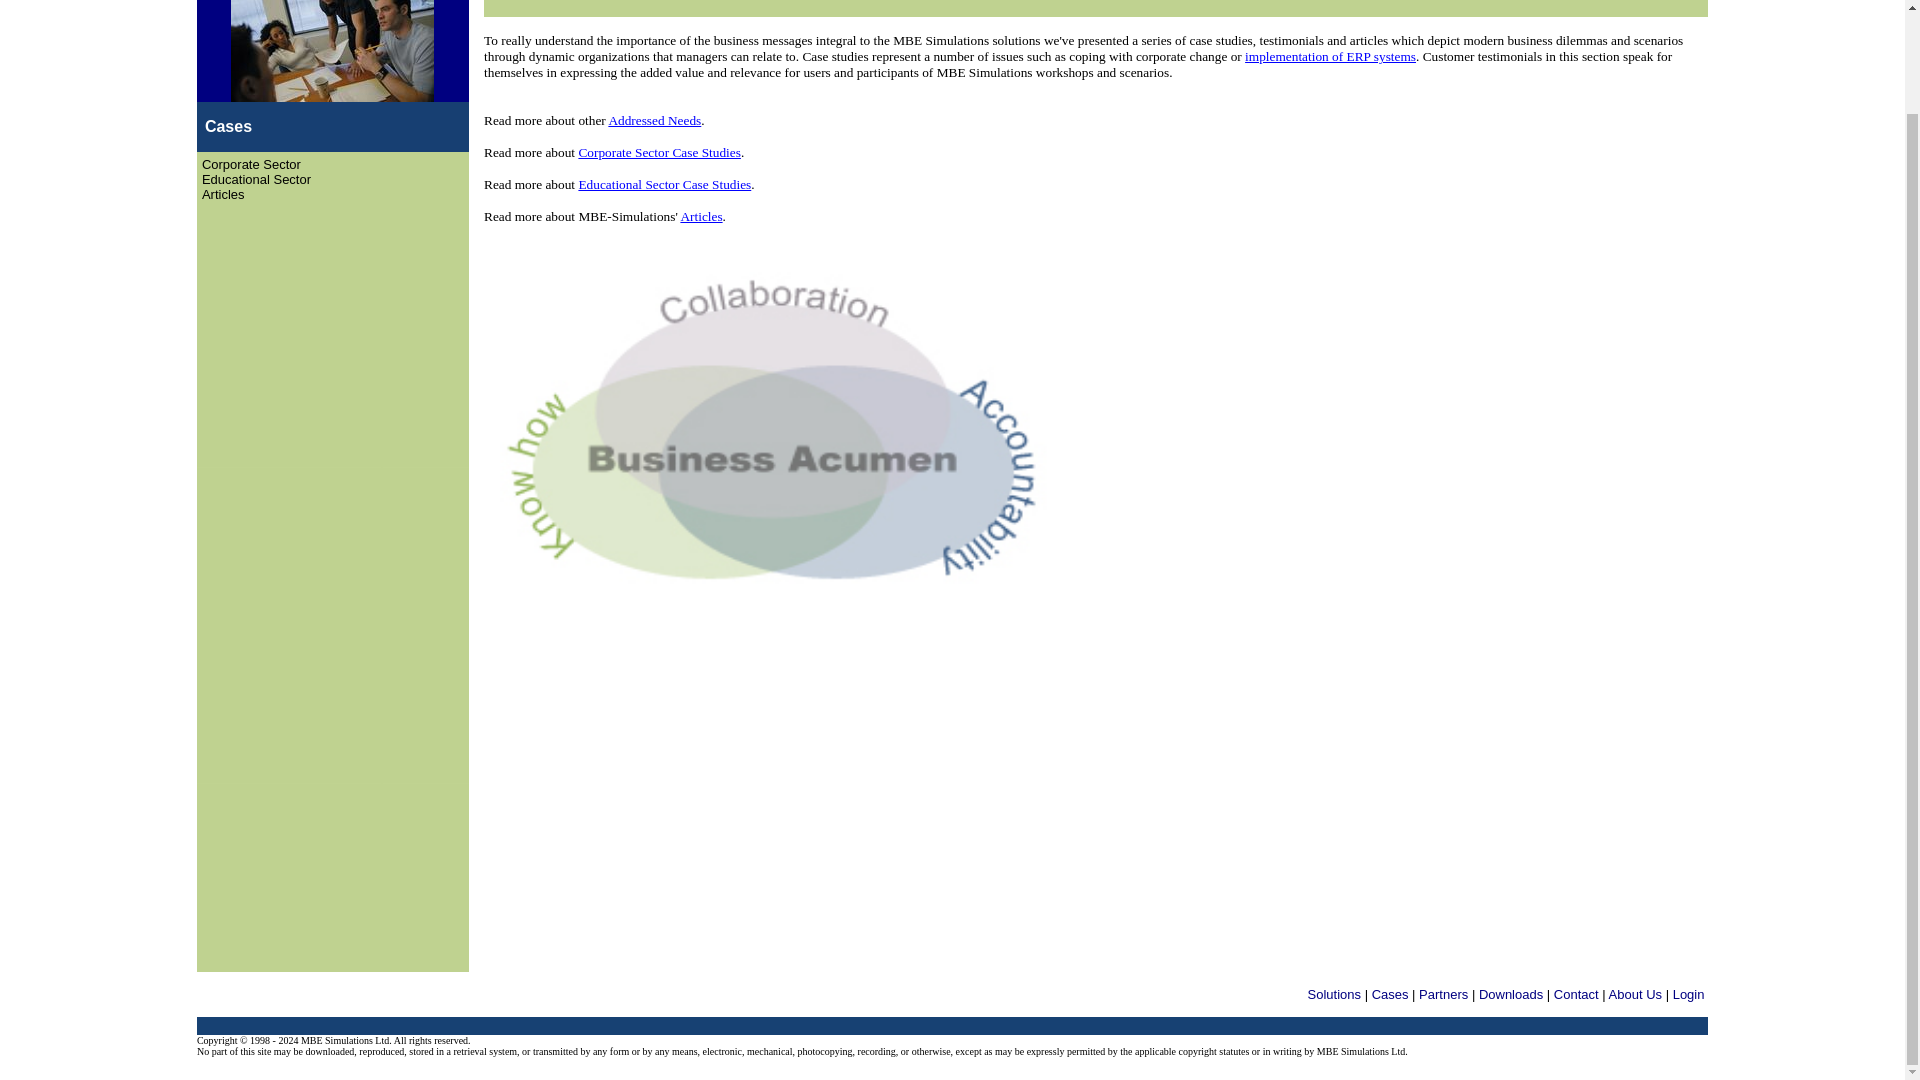 This screenshot has height=1080, width=1920. What do you see at coordinates (1330, 56) in the screenshot?
I see `implementation of ERP systems` at bounding box center [1330, 56].